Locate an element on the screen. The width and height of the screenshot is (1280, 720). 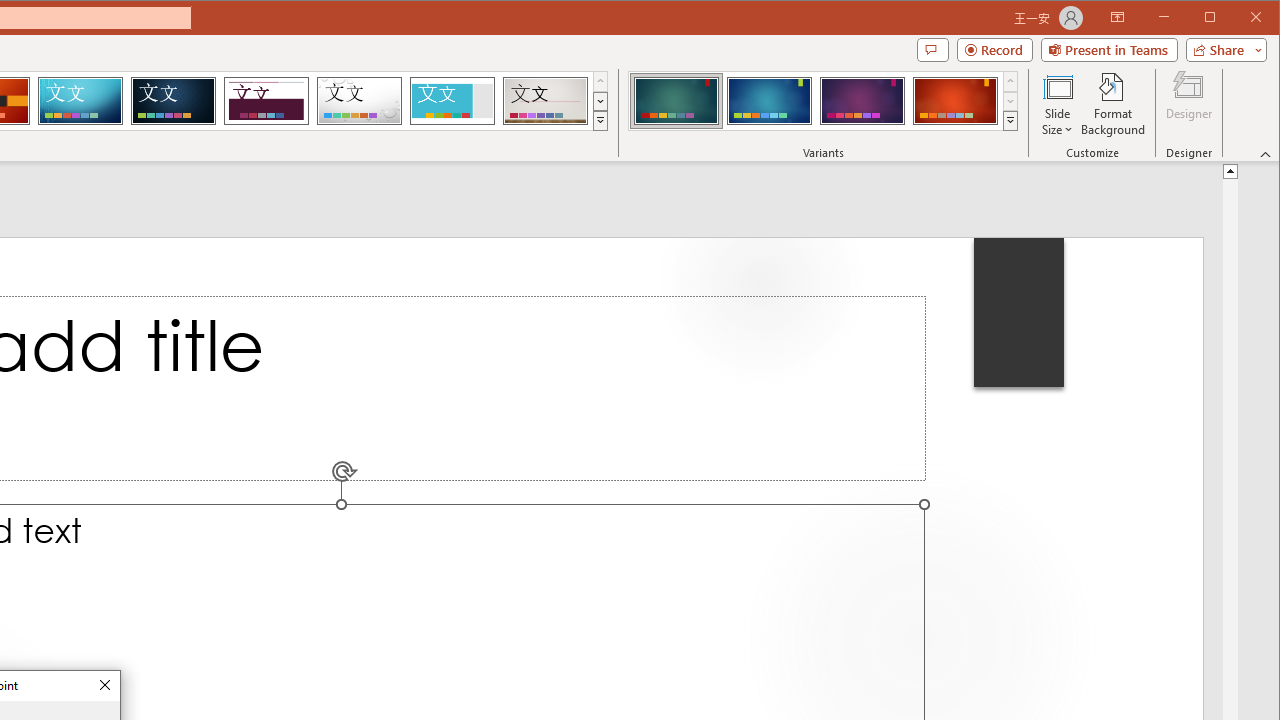
Format Background is located at coordinates (1114, 104).